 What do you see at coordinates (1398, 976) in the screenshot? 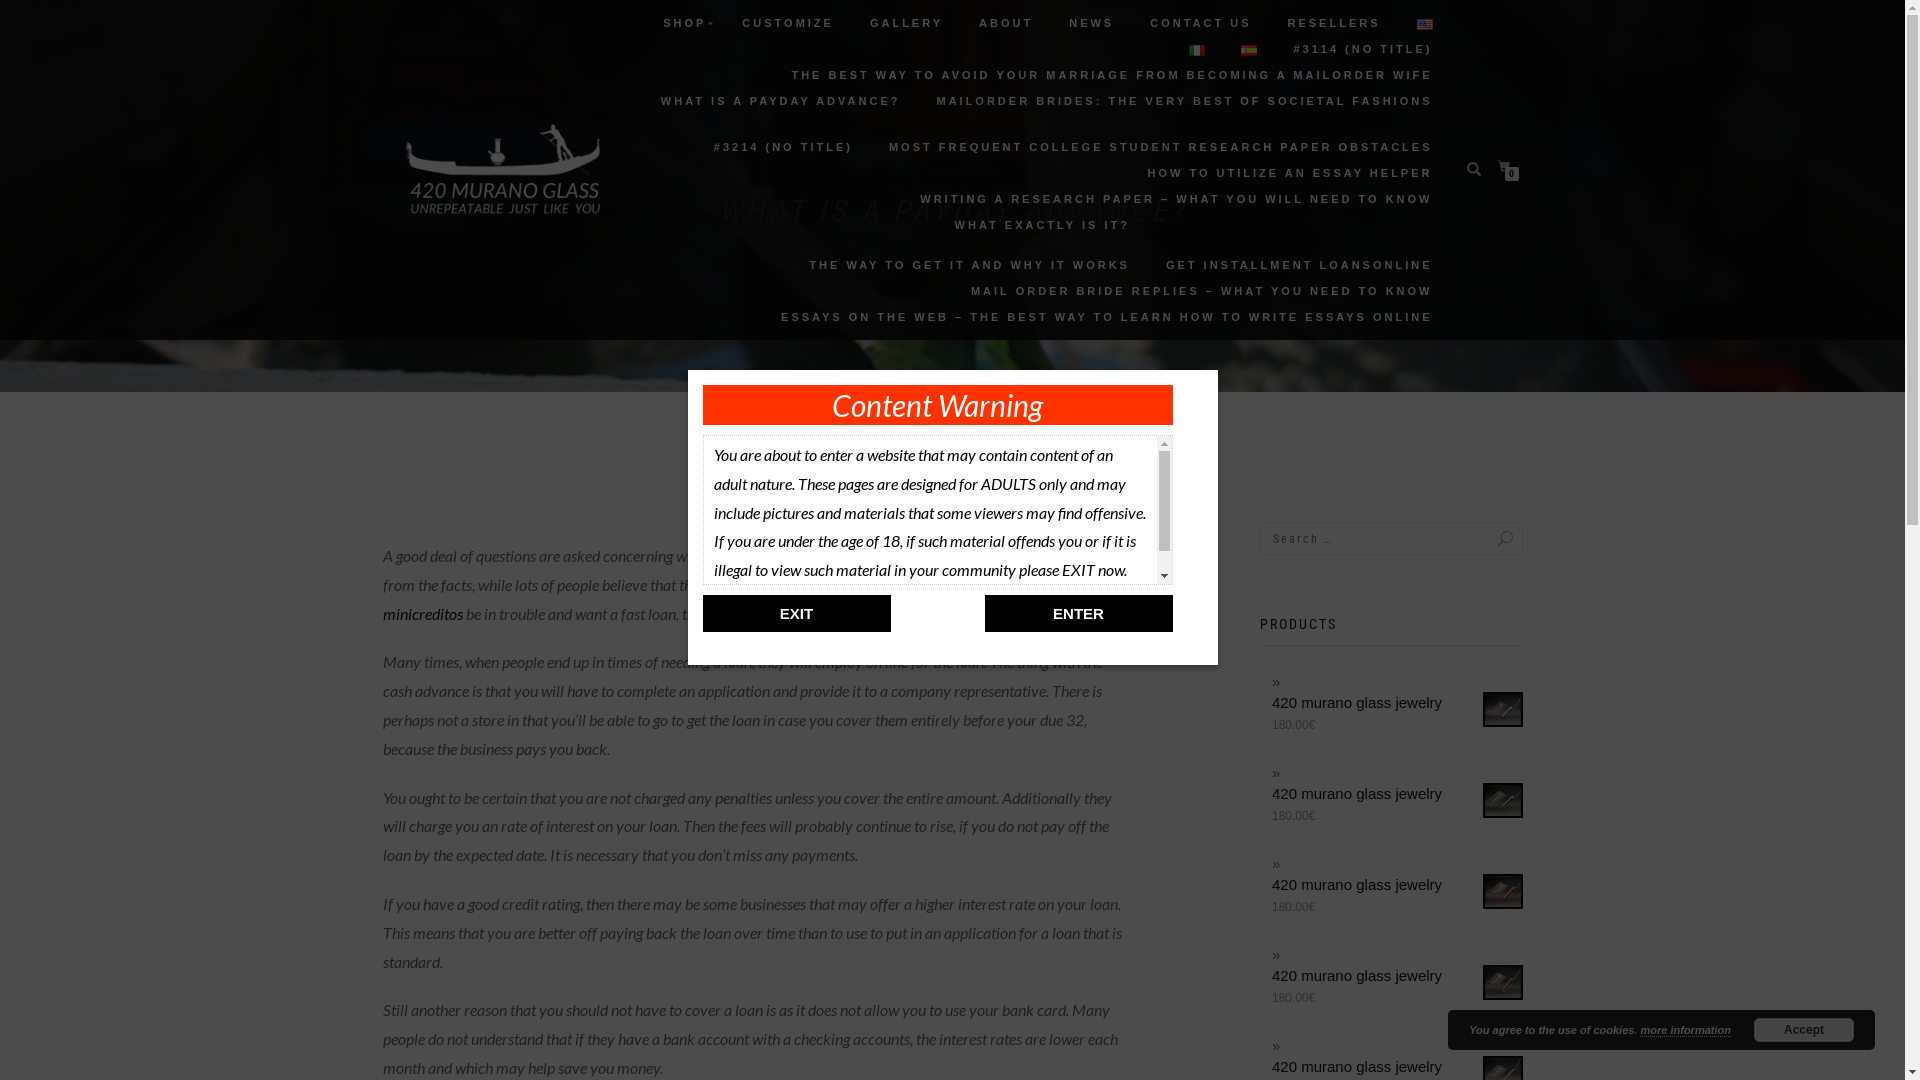
I see `420 murano glass jewelry` at bounding box center [1398, 976].